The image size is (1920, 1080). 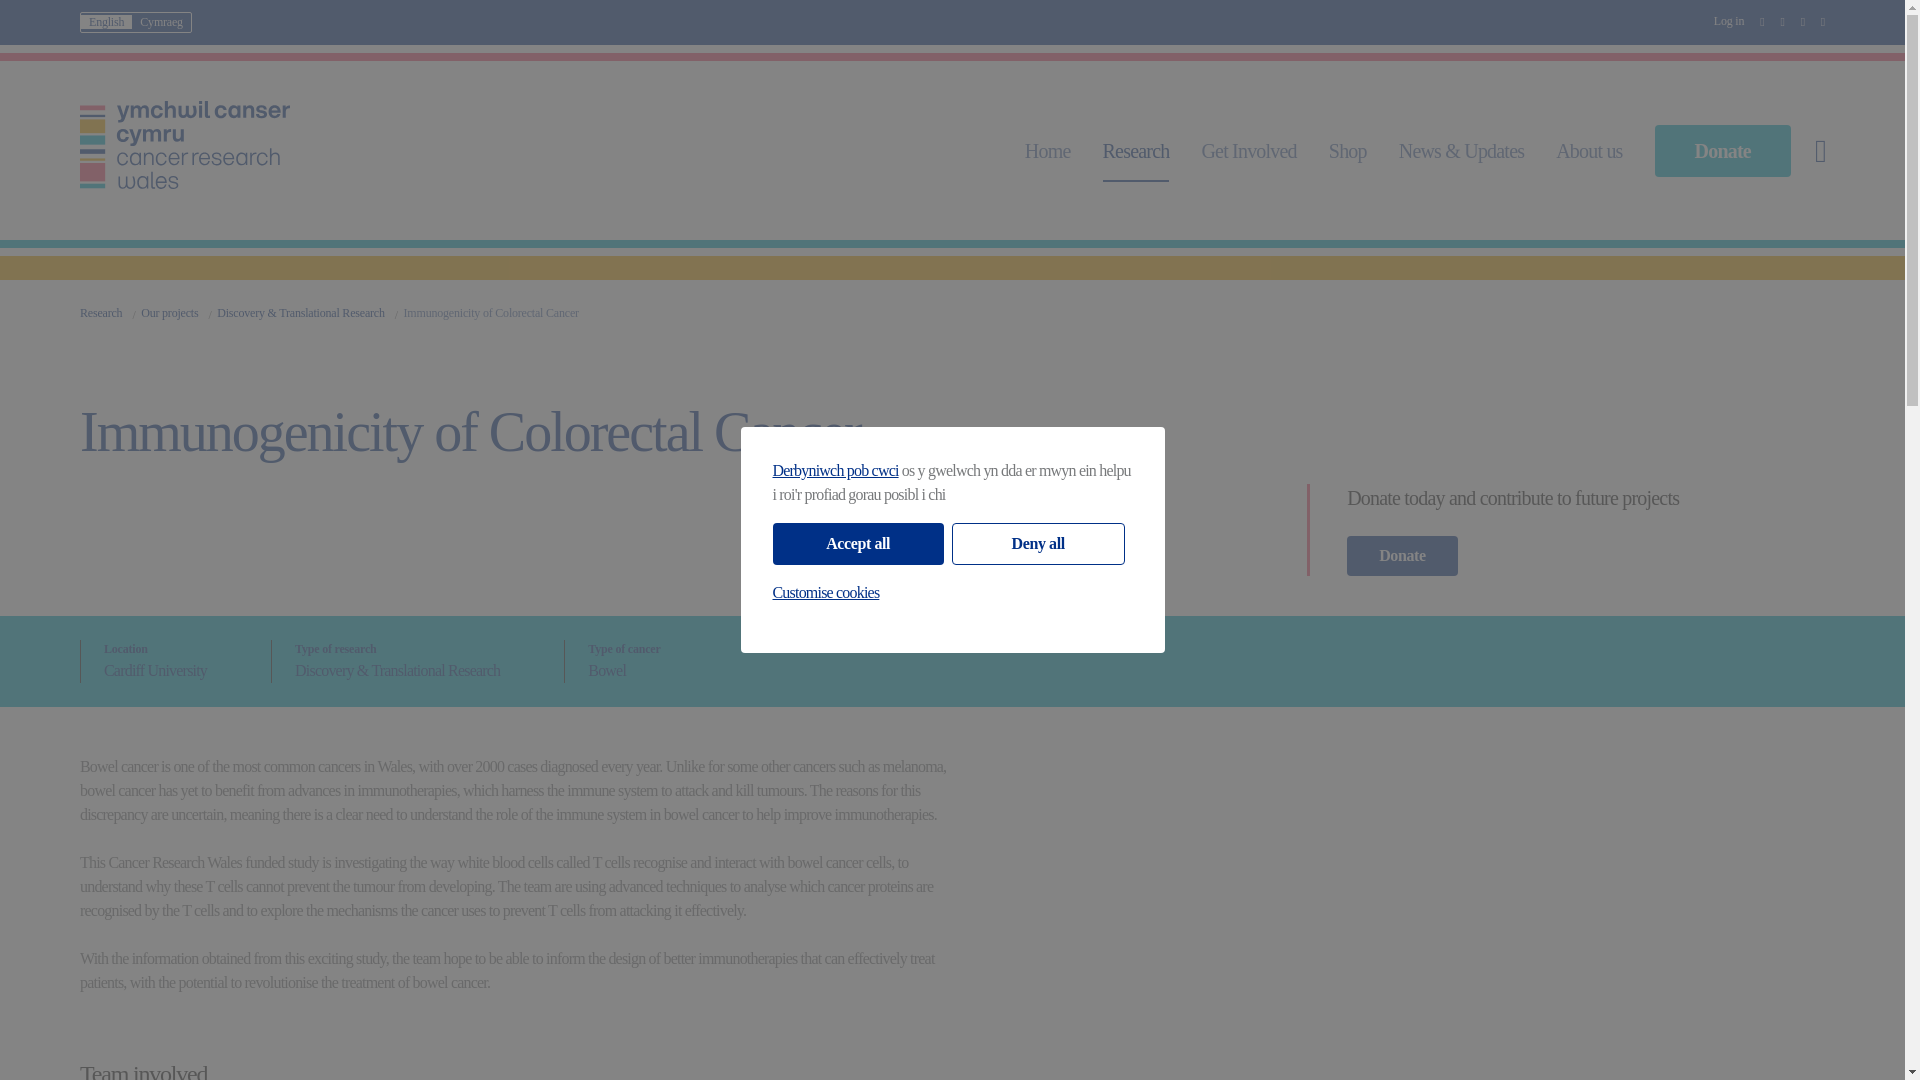 What do you see at coordinates (1728, 21) in the screenshot?
I see `Log in` at bounding box center [1728, 21].